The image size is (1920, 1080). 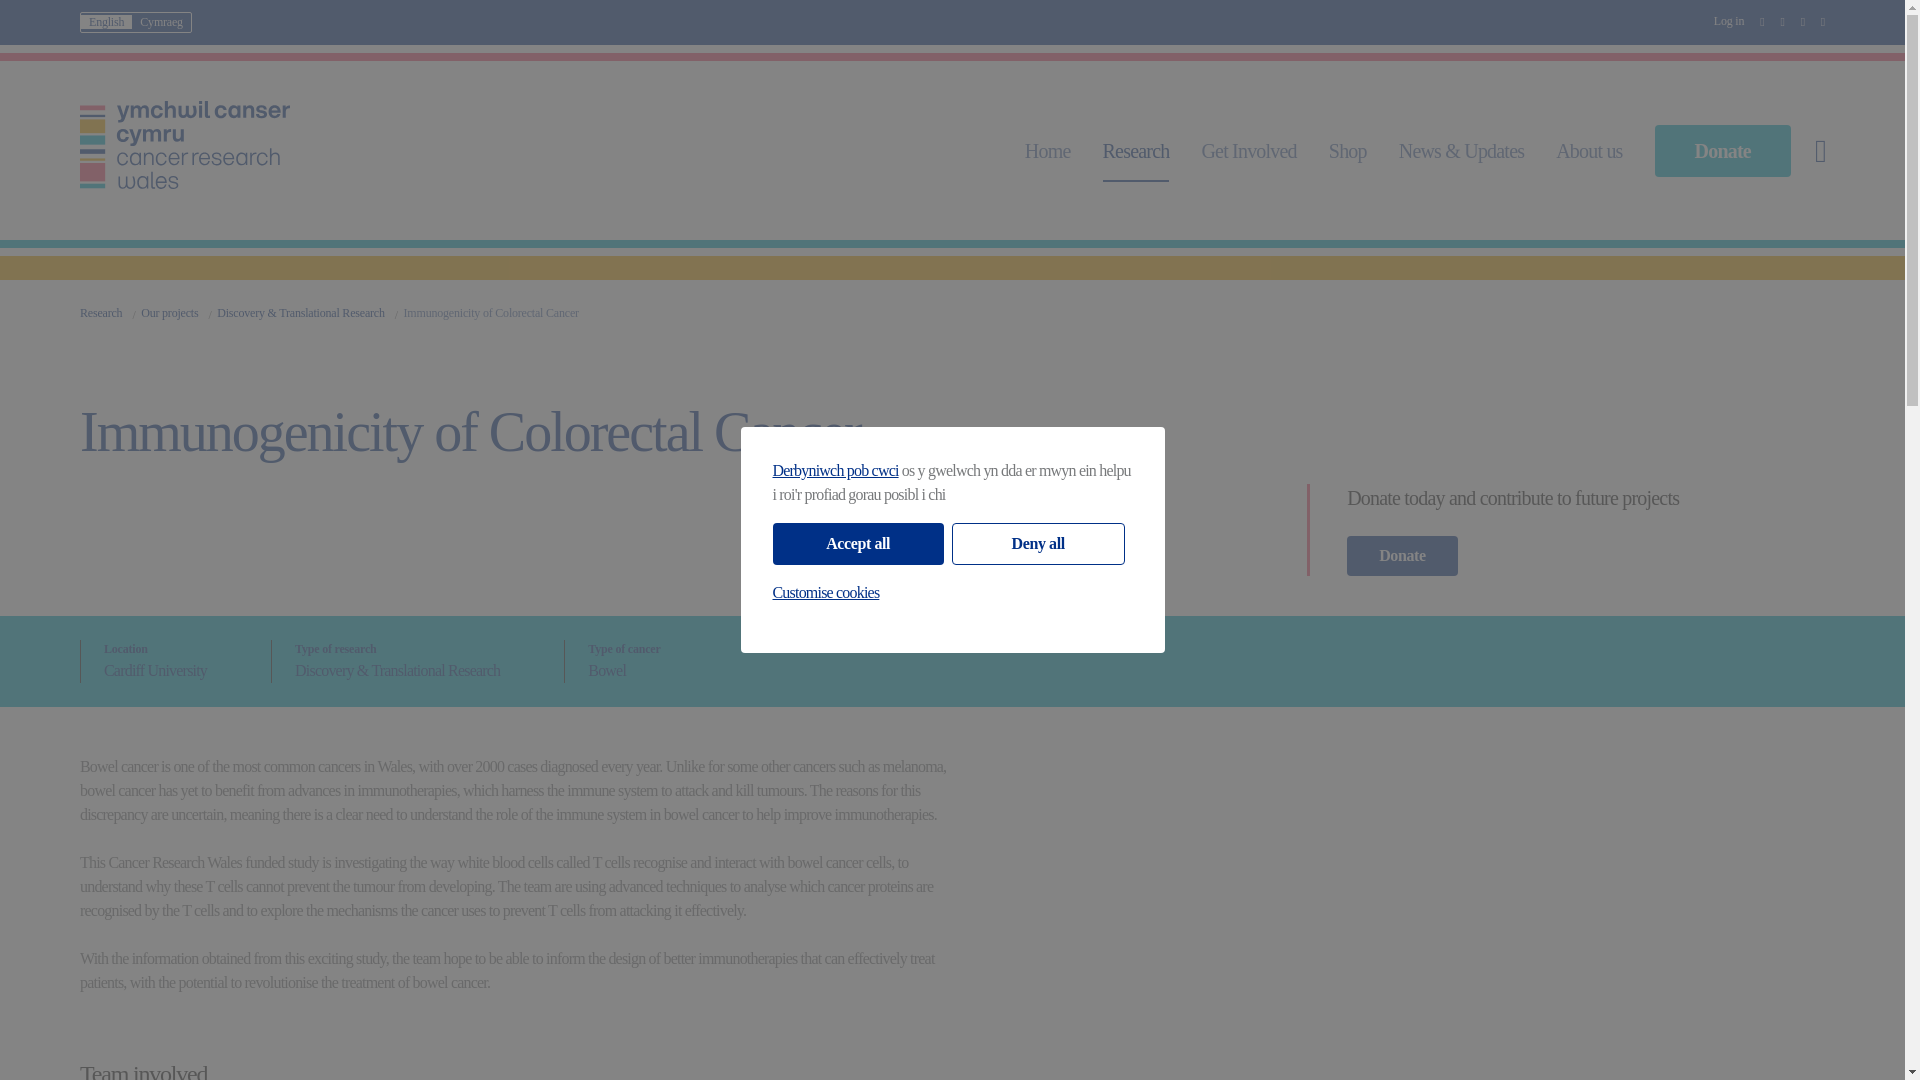 What do you see at coordinates (1728, 21) in the screenshot?
I see `Log in` at bounding box center [1728, 21].